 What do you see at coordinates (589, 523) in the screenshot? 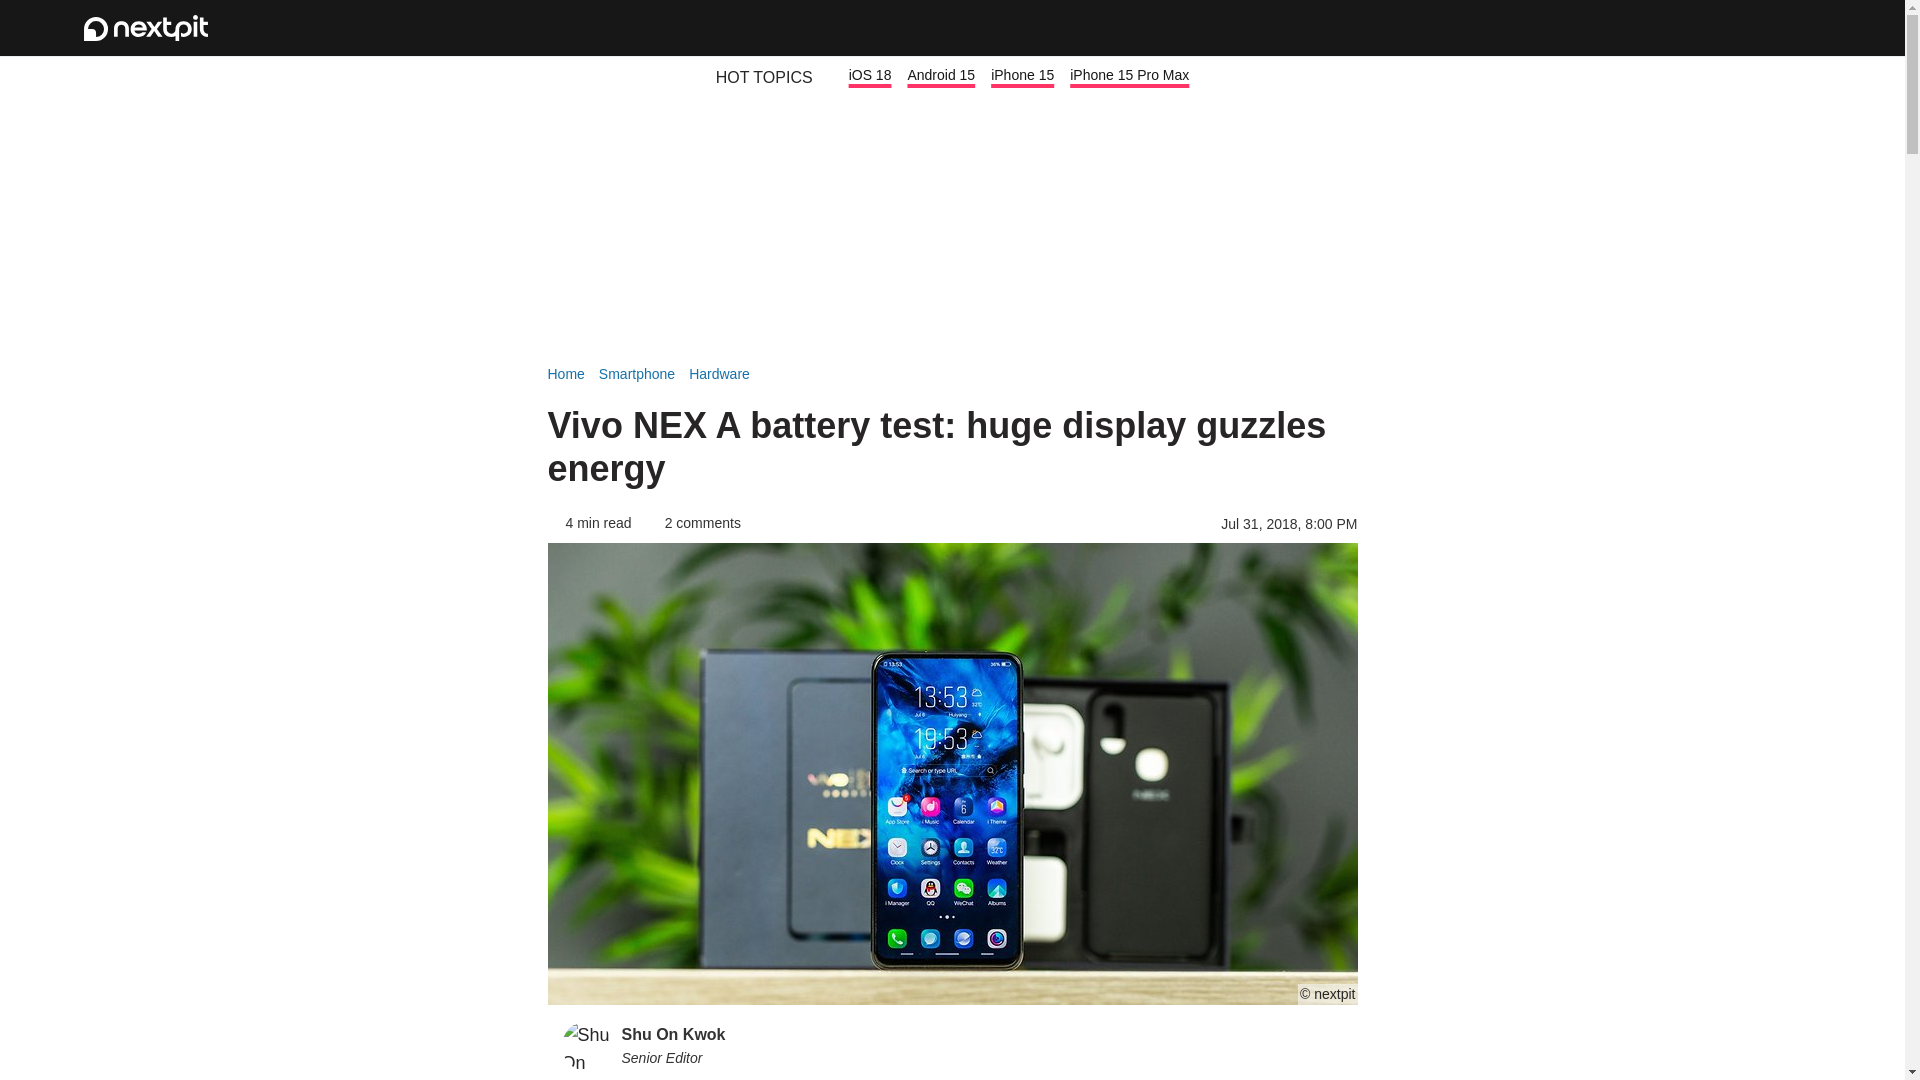
I see `4 min read` at bounding box center [589, 523].